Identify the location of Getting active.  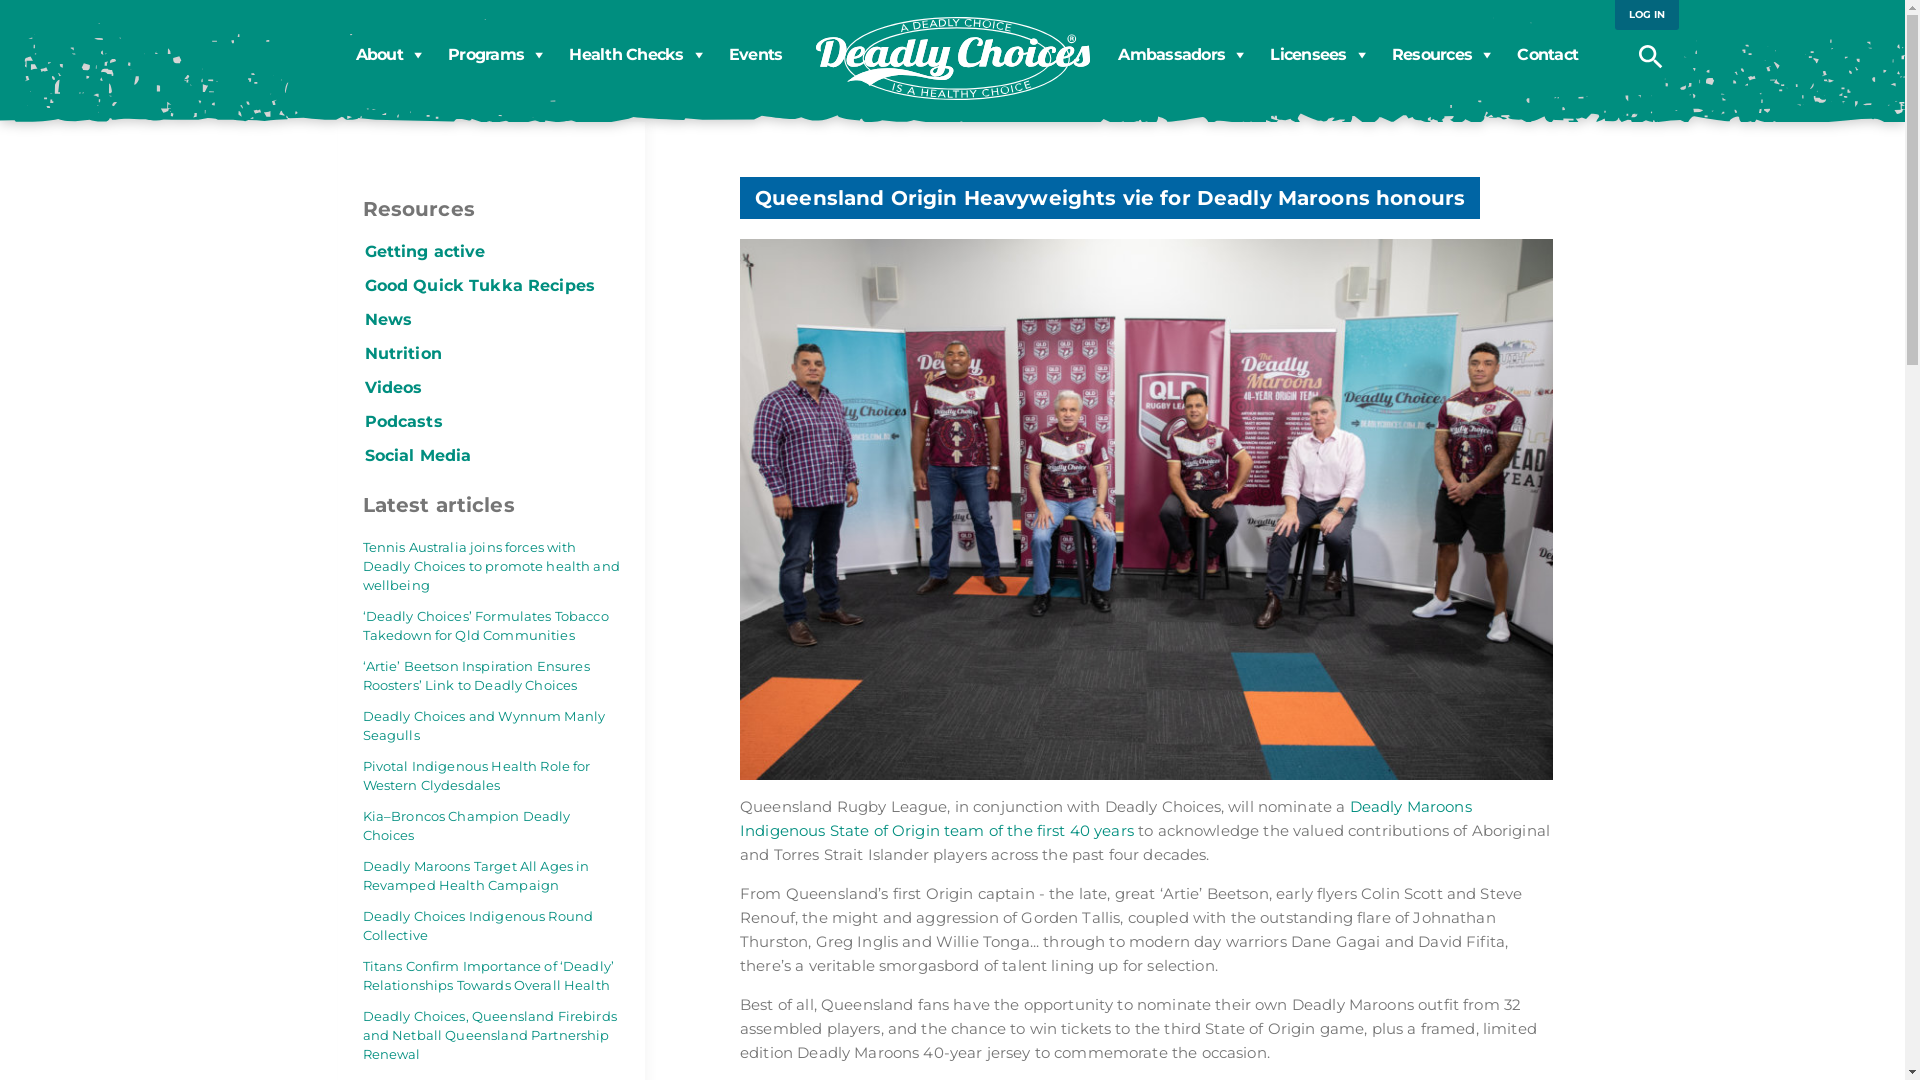
(424, 252).